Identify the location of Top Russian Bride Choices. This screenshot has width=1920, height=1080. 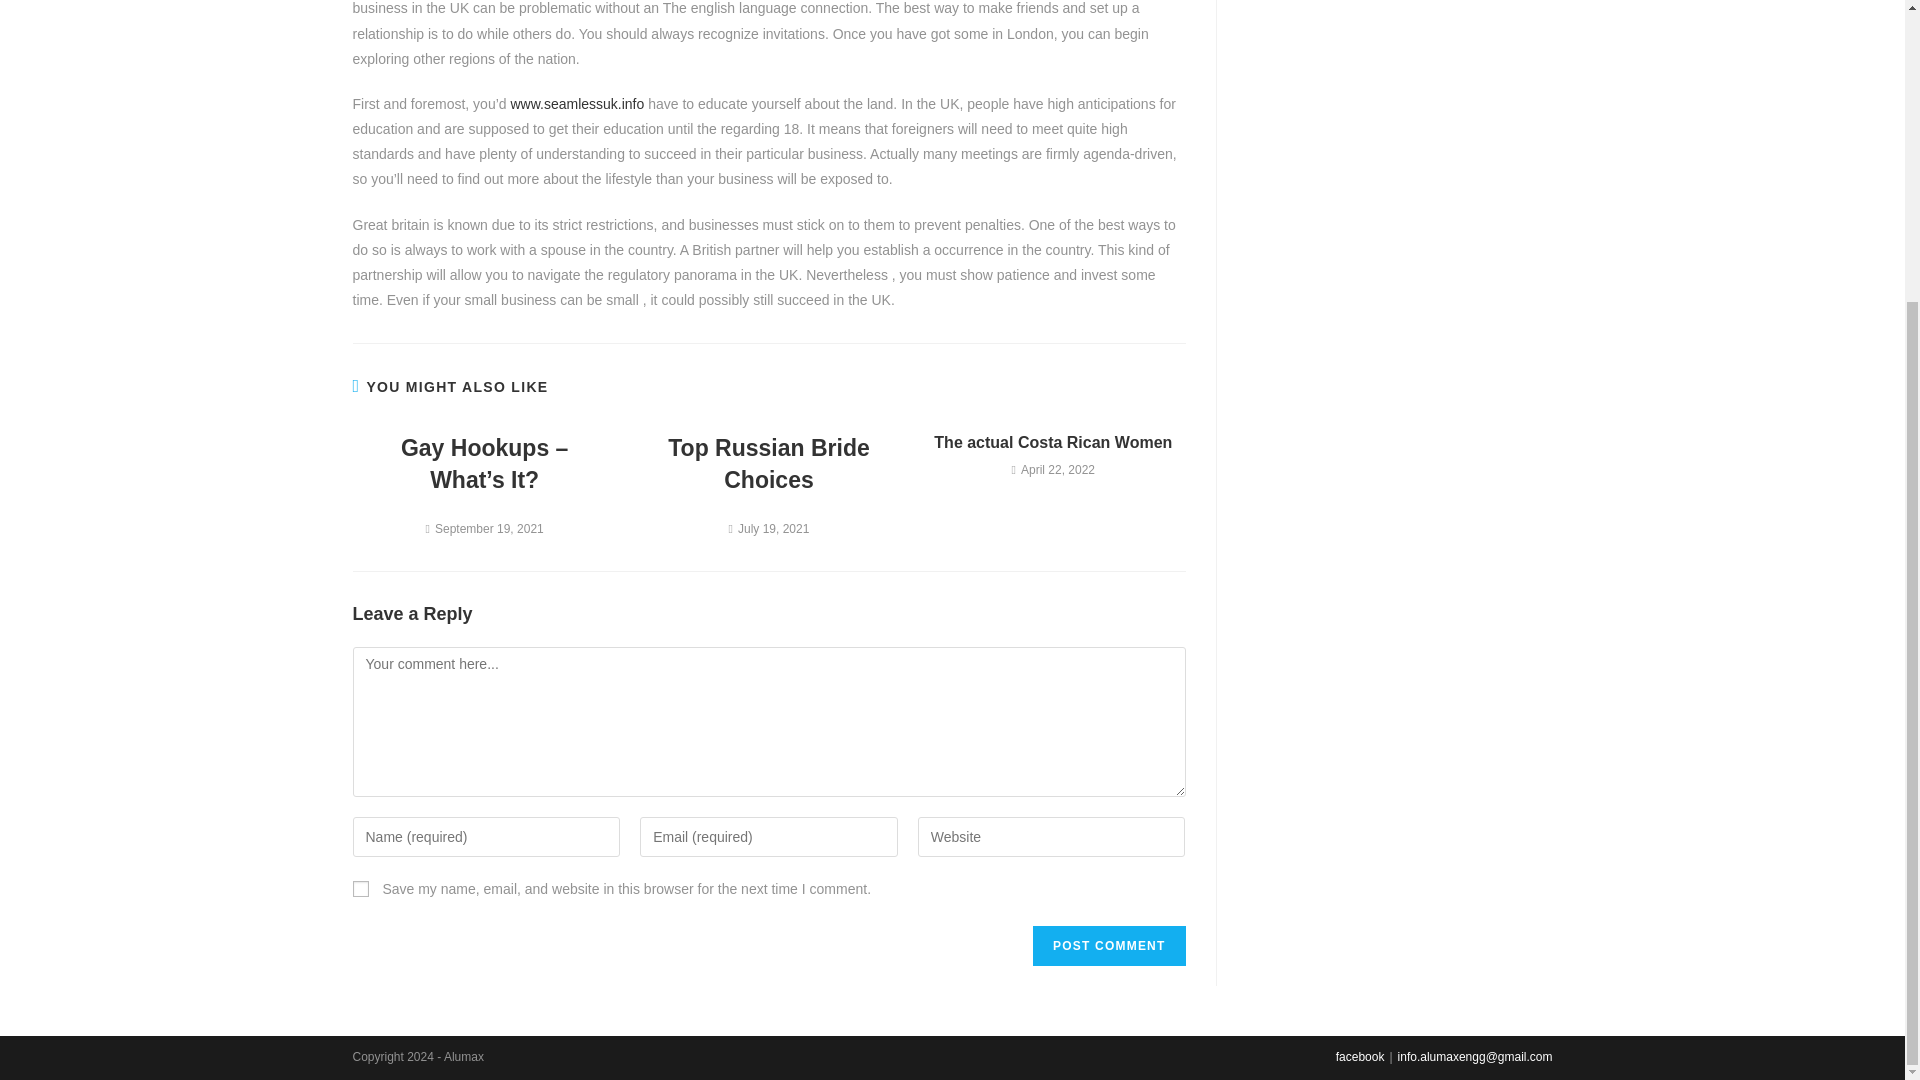
(768, 464).